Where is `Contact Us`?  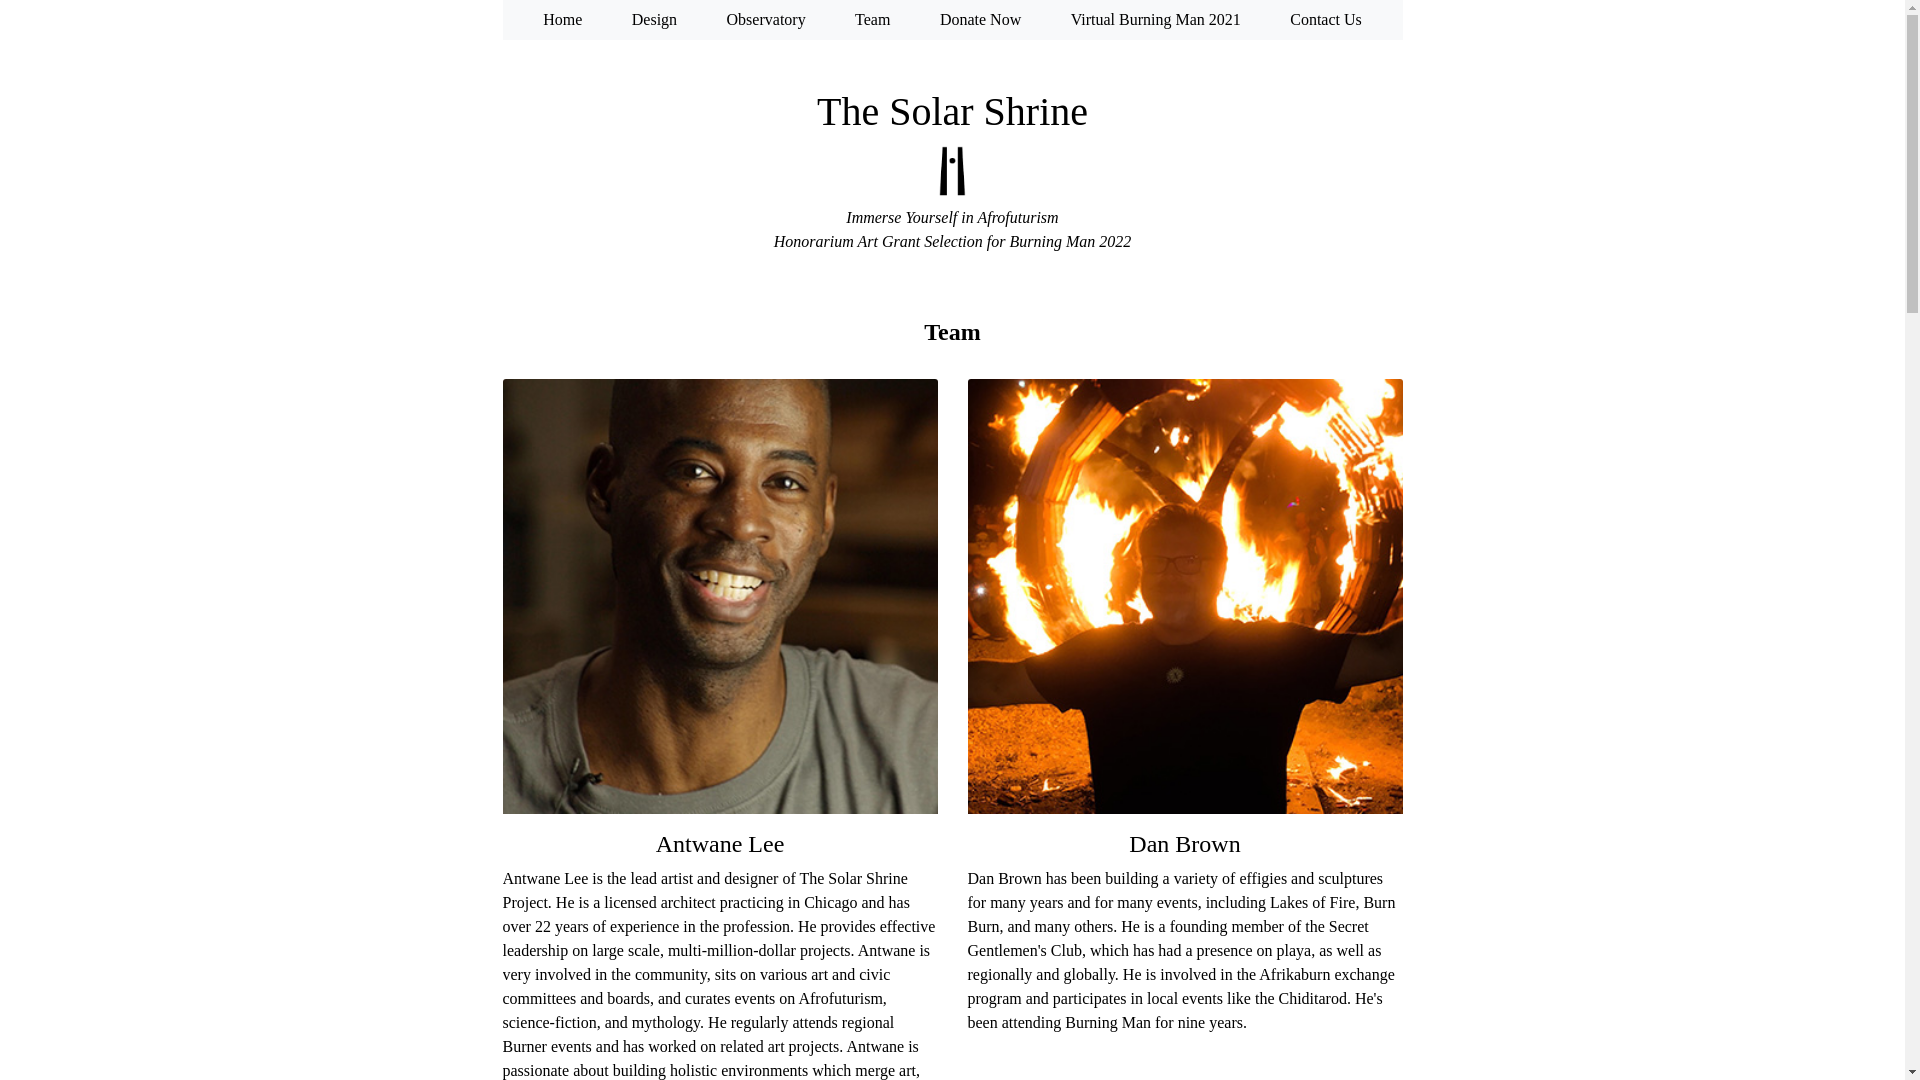
Contact Us is located at coordinates (1326, 19).